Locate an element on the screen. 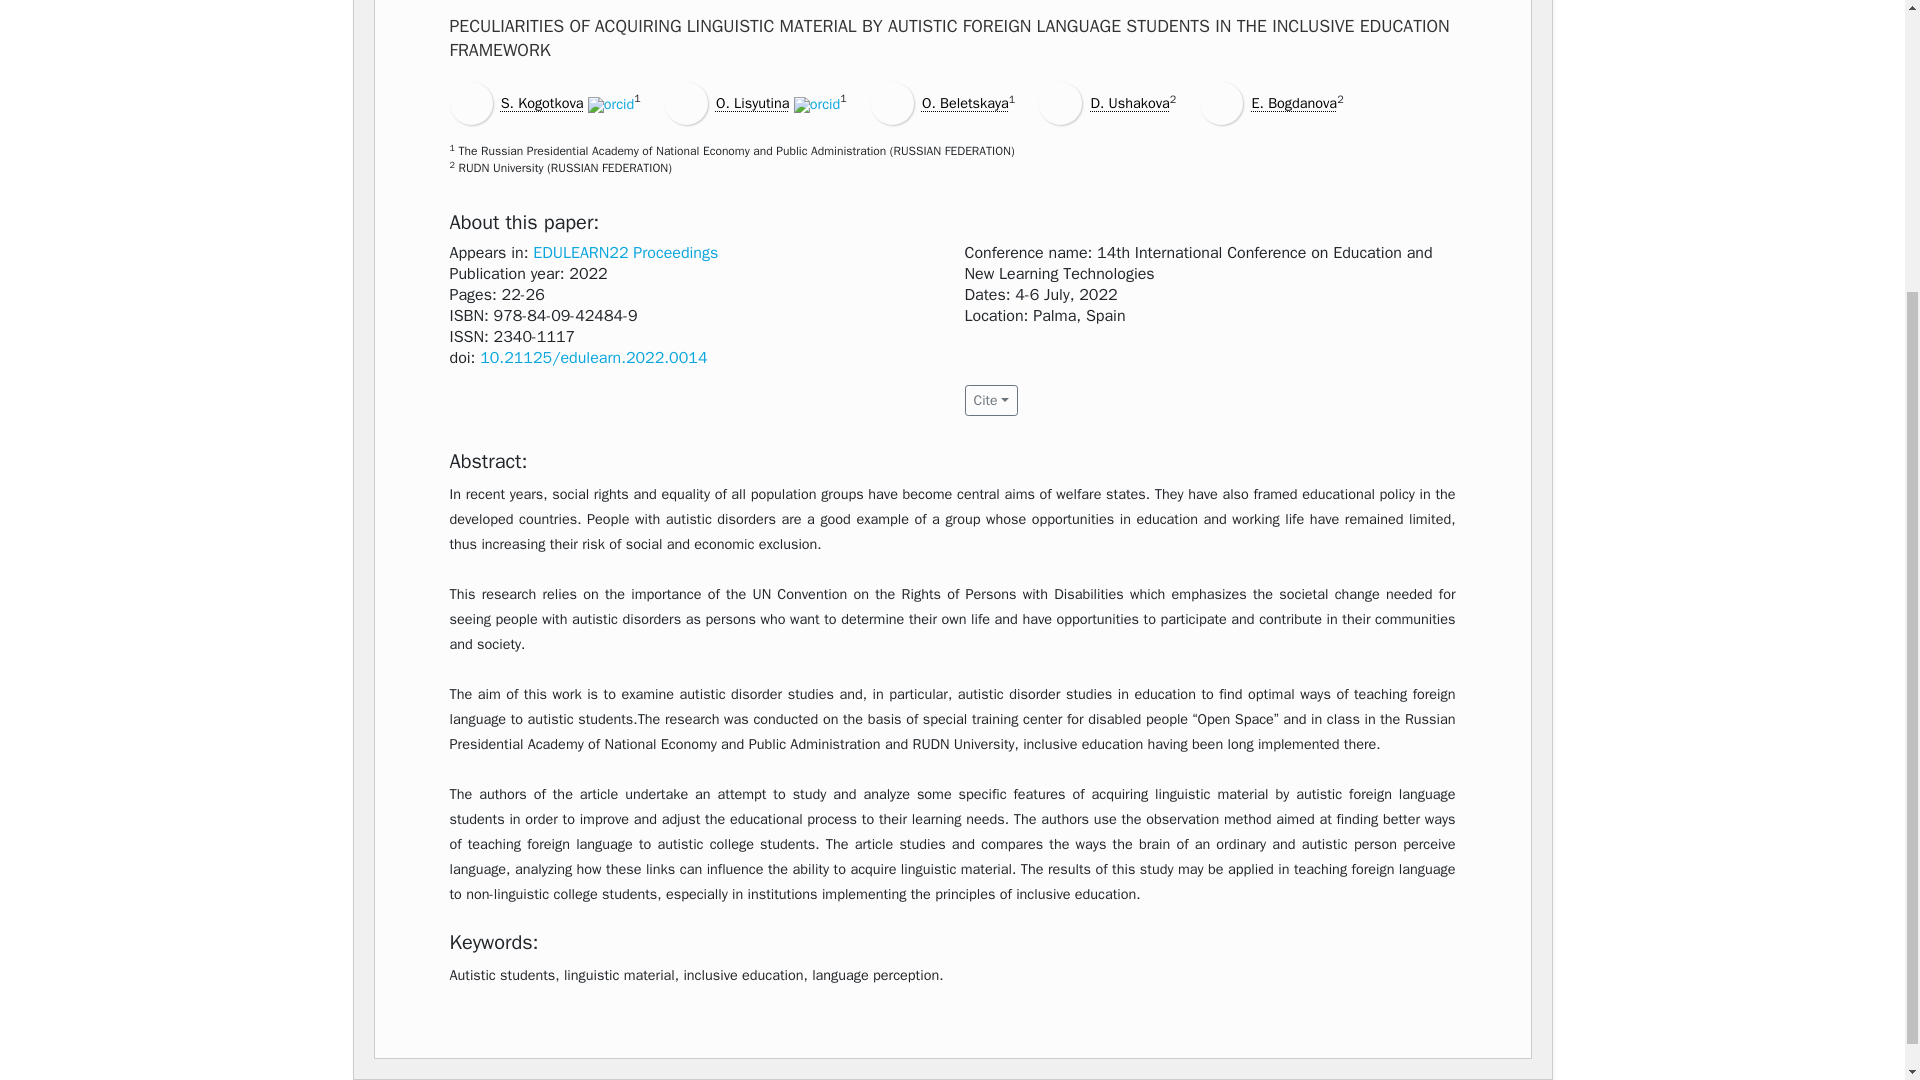 This screenshot has height=1080, width=1920. E. Bogdanova is located at coordinates (1294, 102).